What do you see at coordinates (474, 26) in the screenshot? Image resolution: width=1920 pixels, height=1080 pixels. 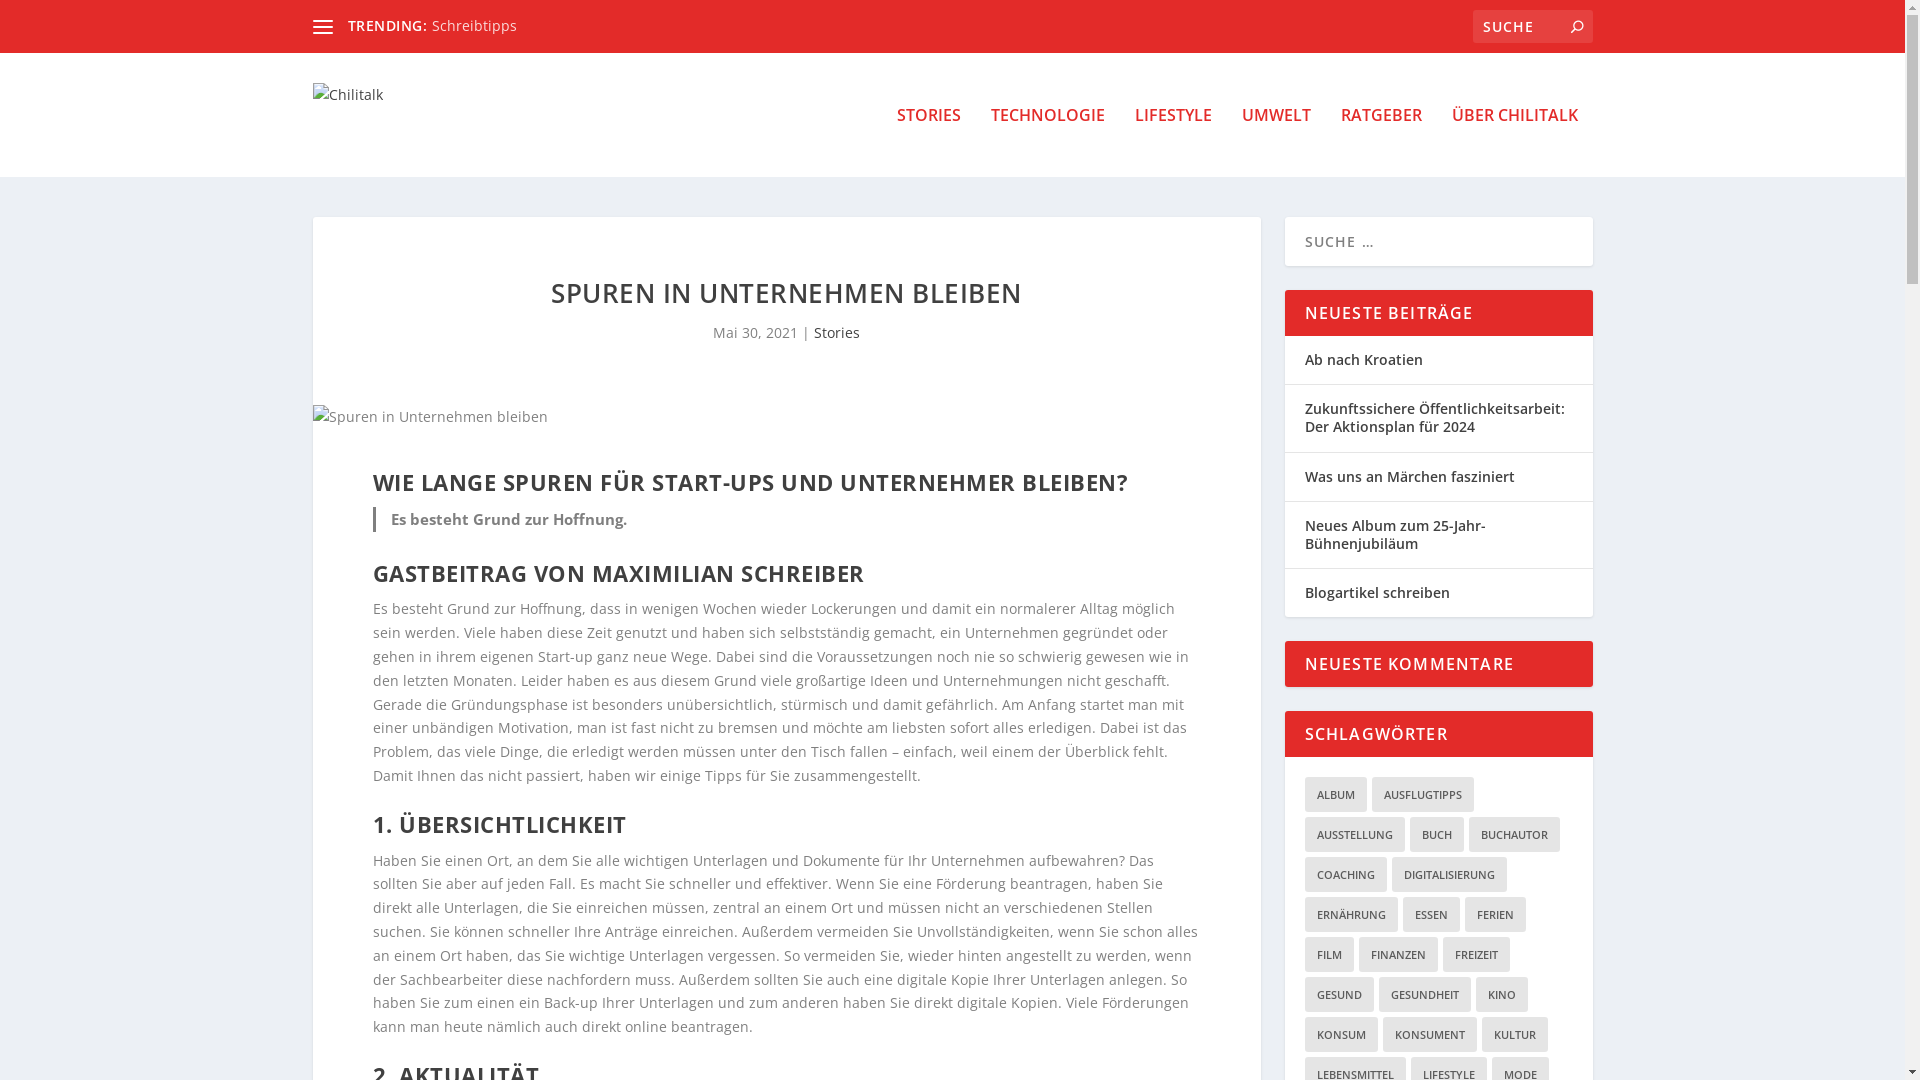 I see `Schreibtipps` at bounding box center [474, 26].